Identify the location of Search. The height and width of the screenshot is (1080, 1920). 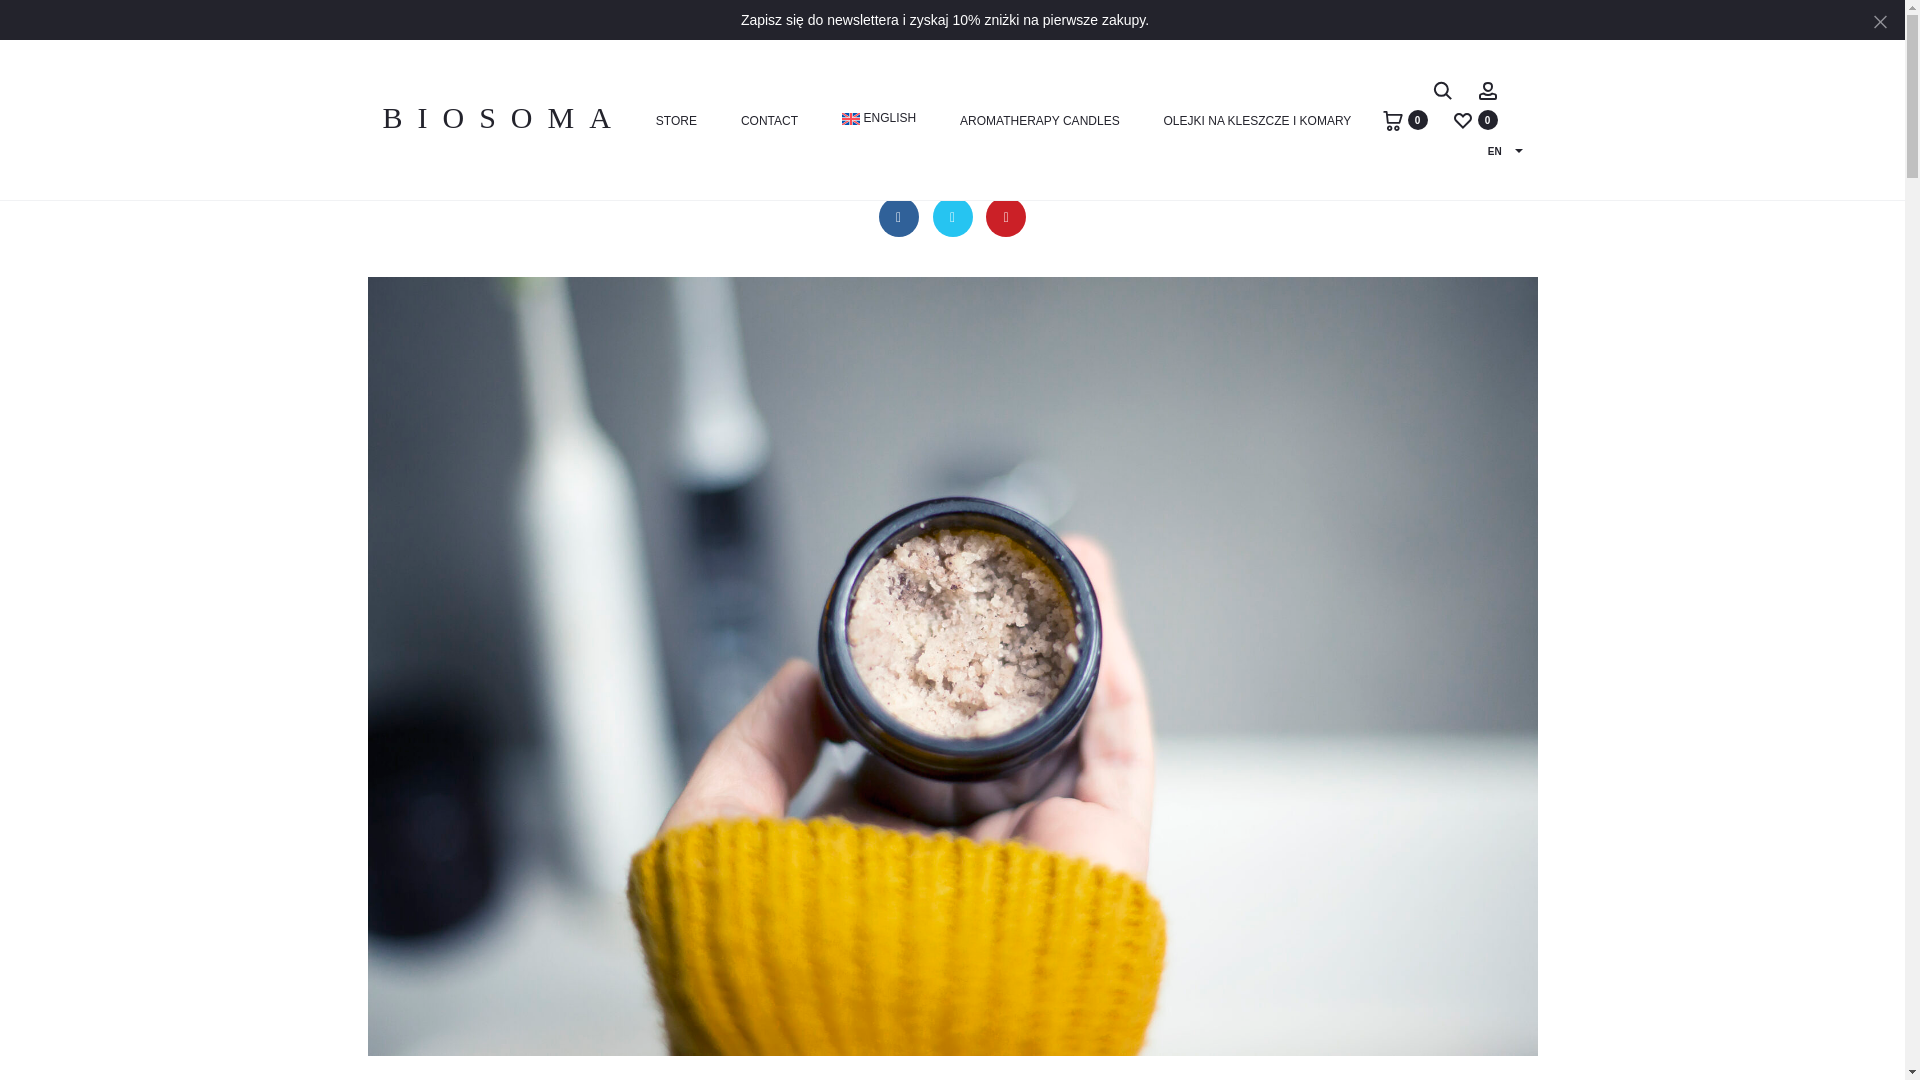
(1442, 90).